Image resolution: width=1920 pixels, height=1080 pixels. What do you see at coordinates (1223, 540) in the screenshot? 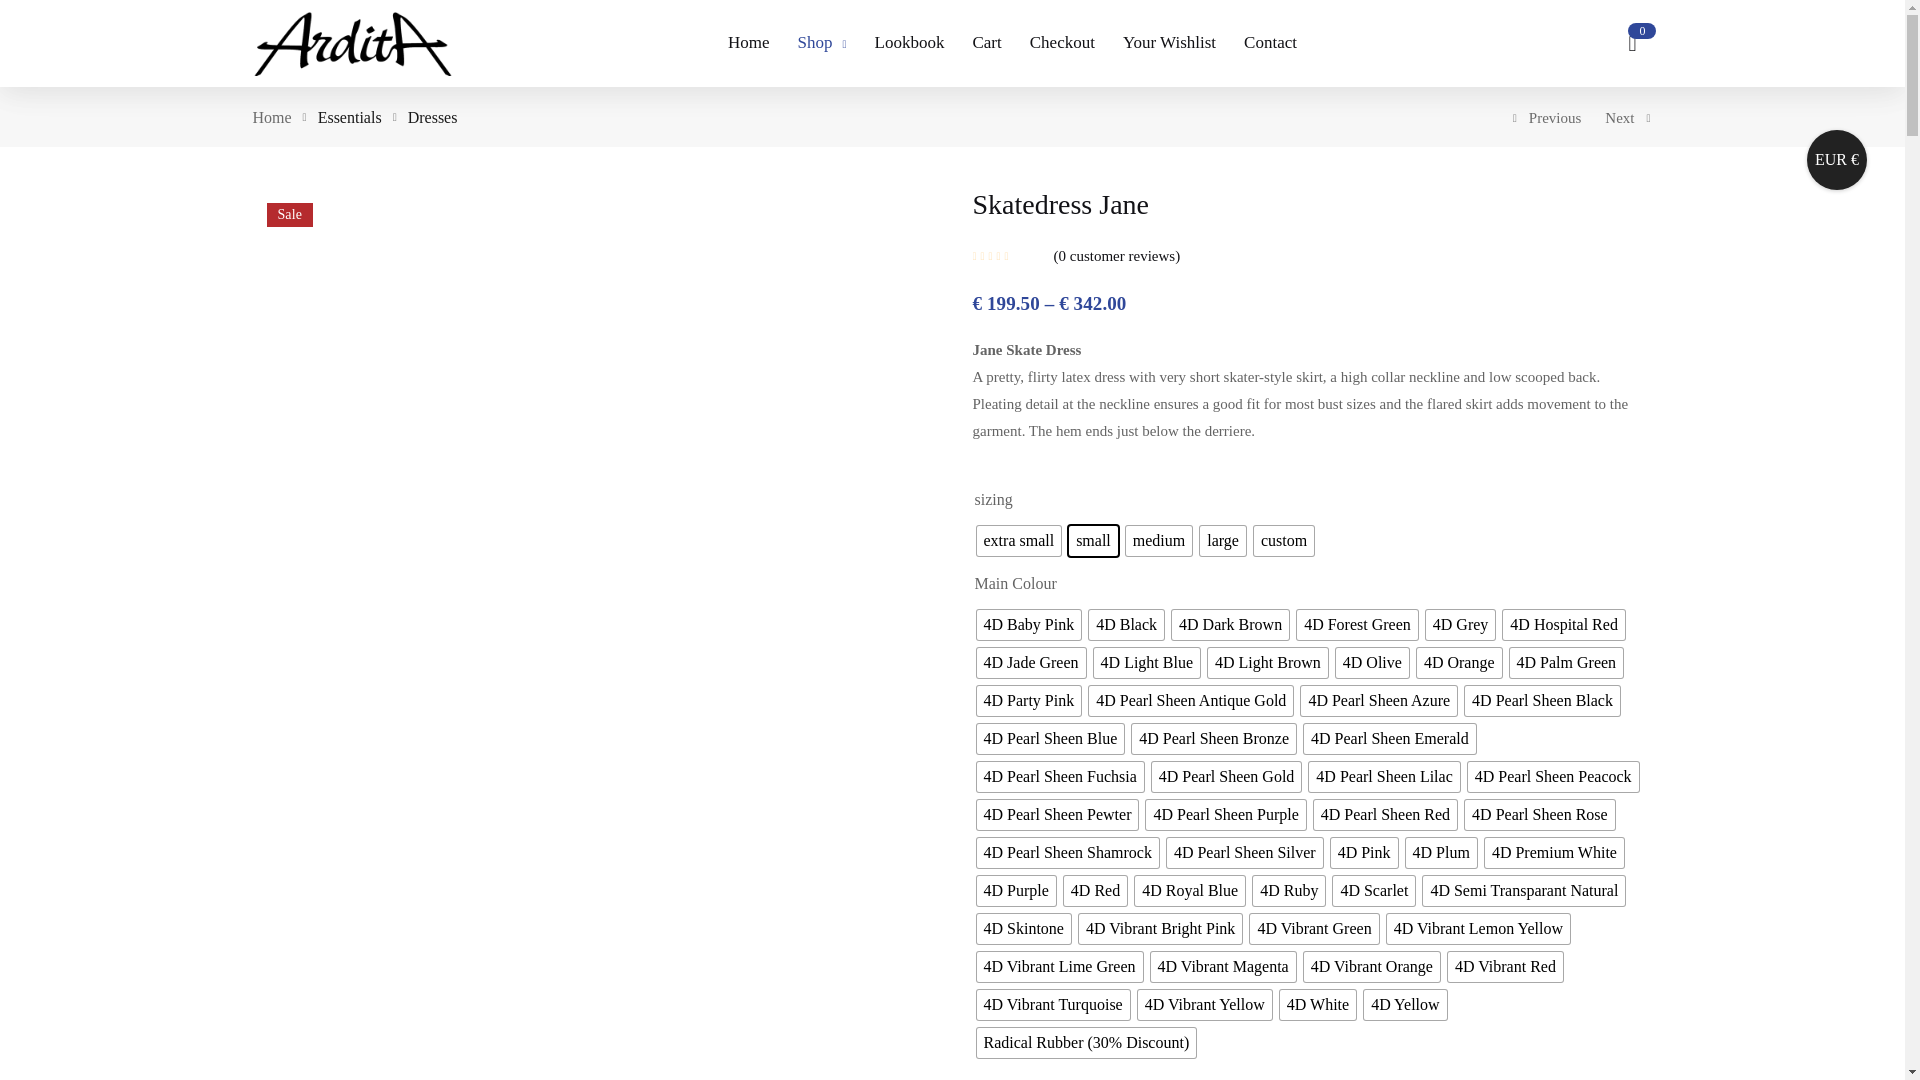
I see `large` at bounding box center [1223, 540].